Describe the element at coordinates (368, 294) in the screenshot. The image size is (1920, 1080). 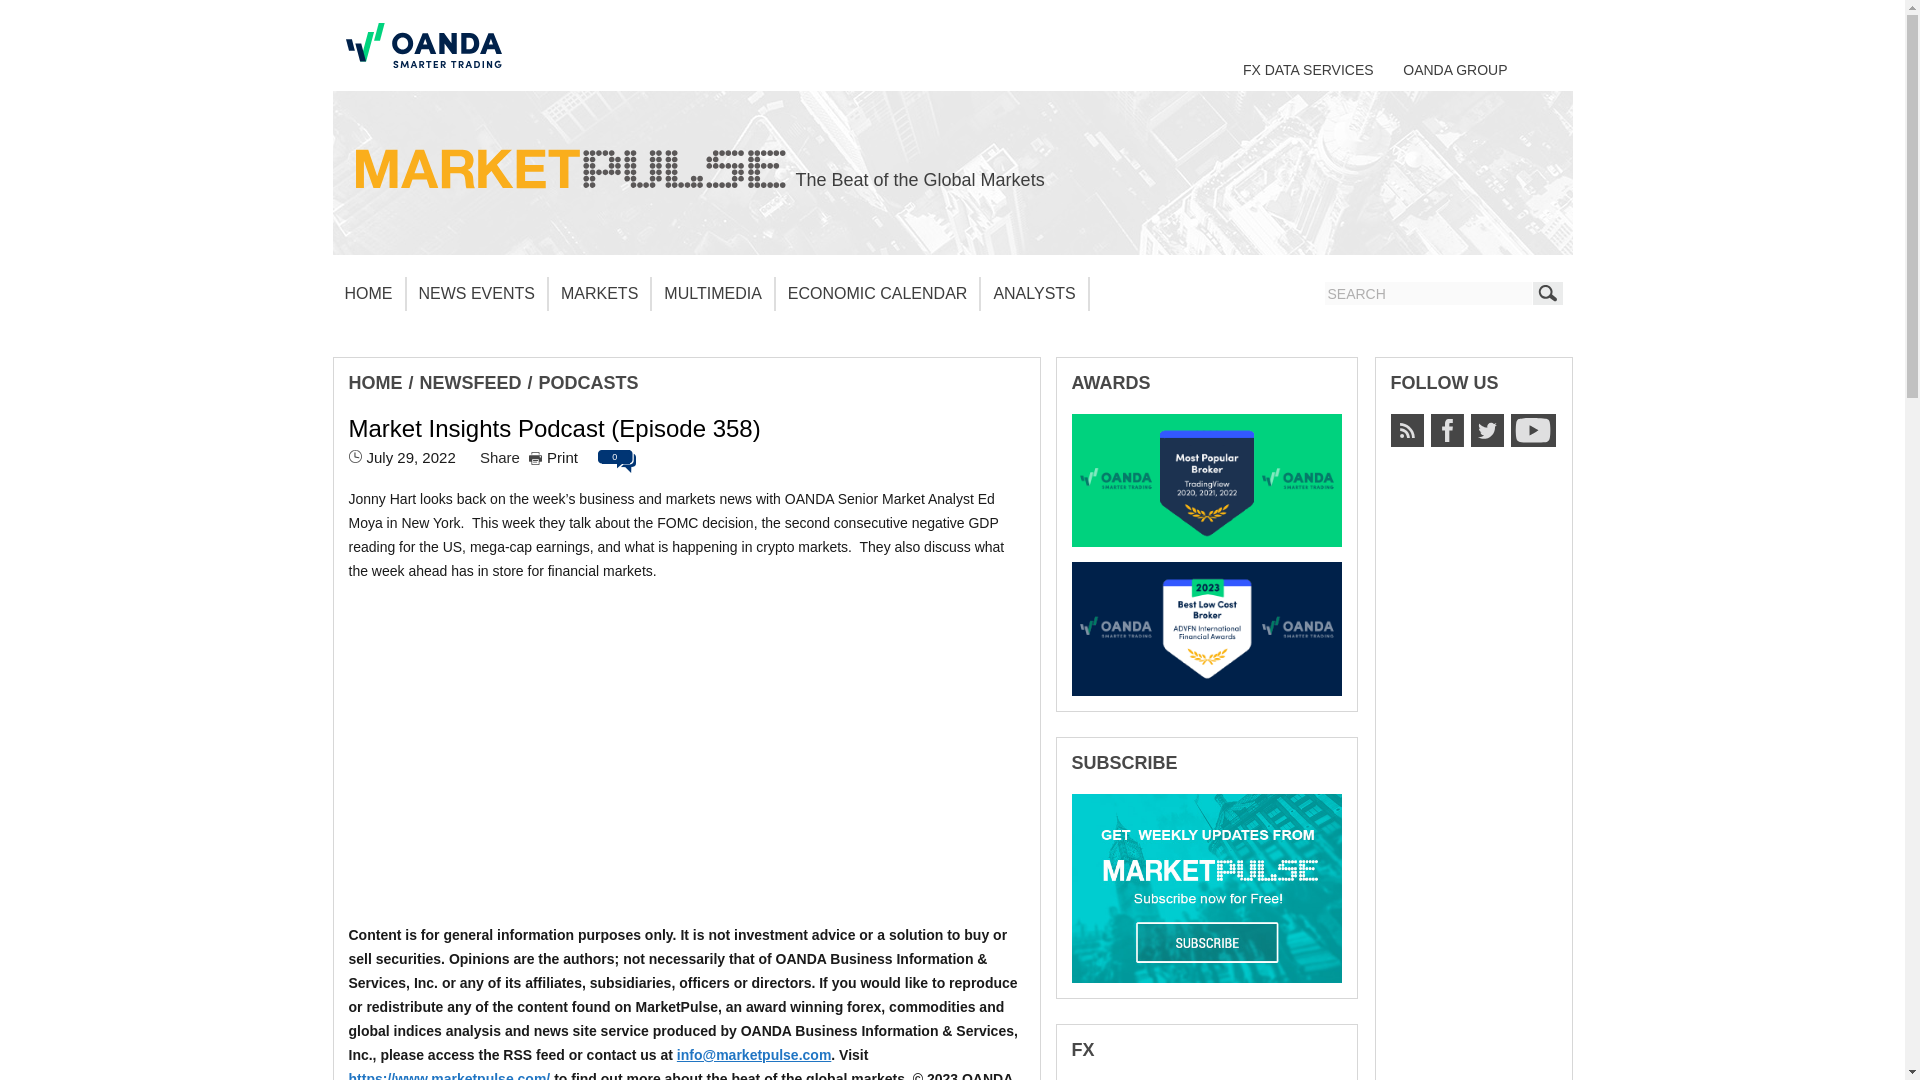
I see `HOME` at that location.